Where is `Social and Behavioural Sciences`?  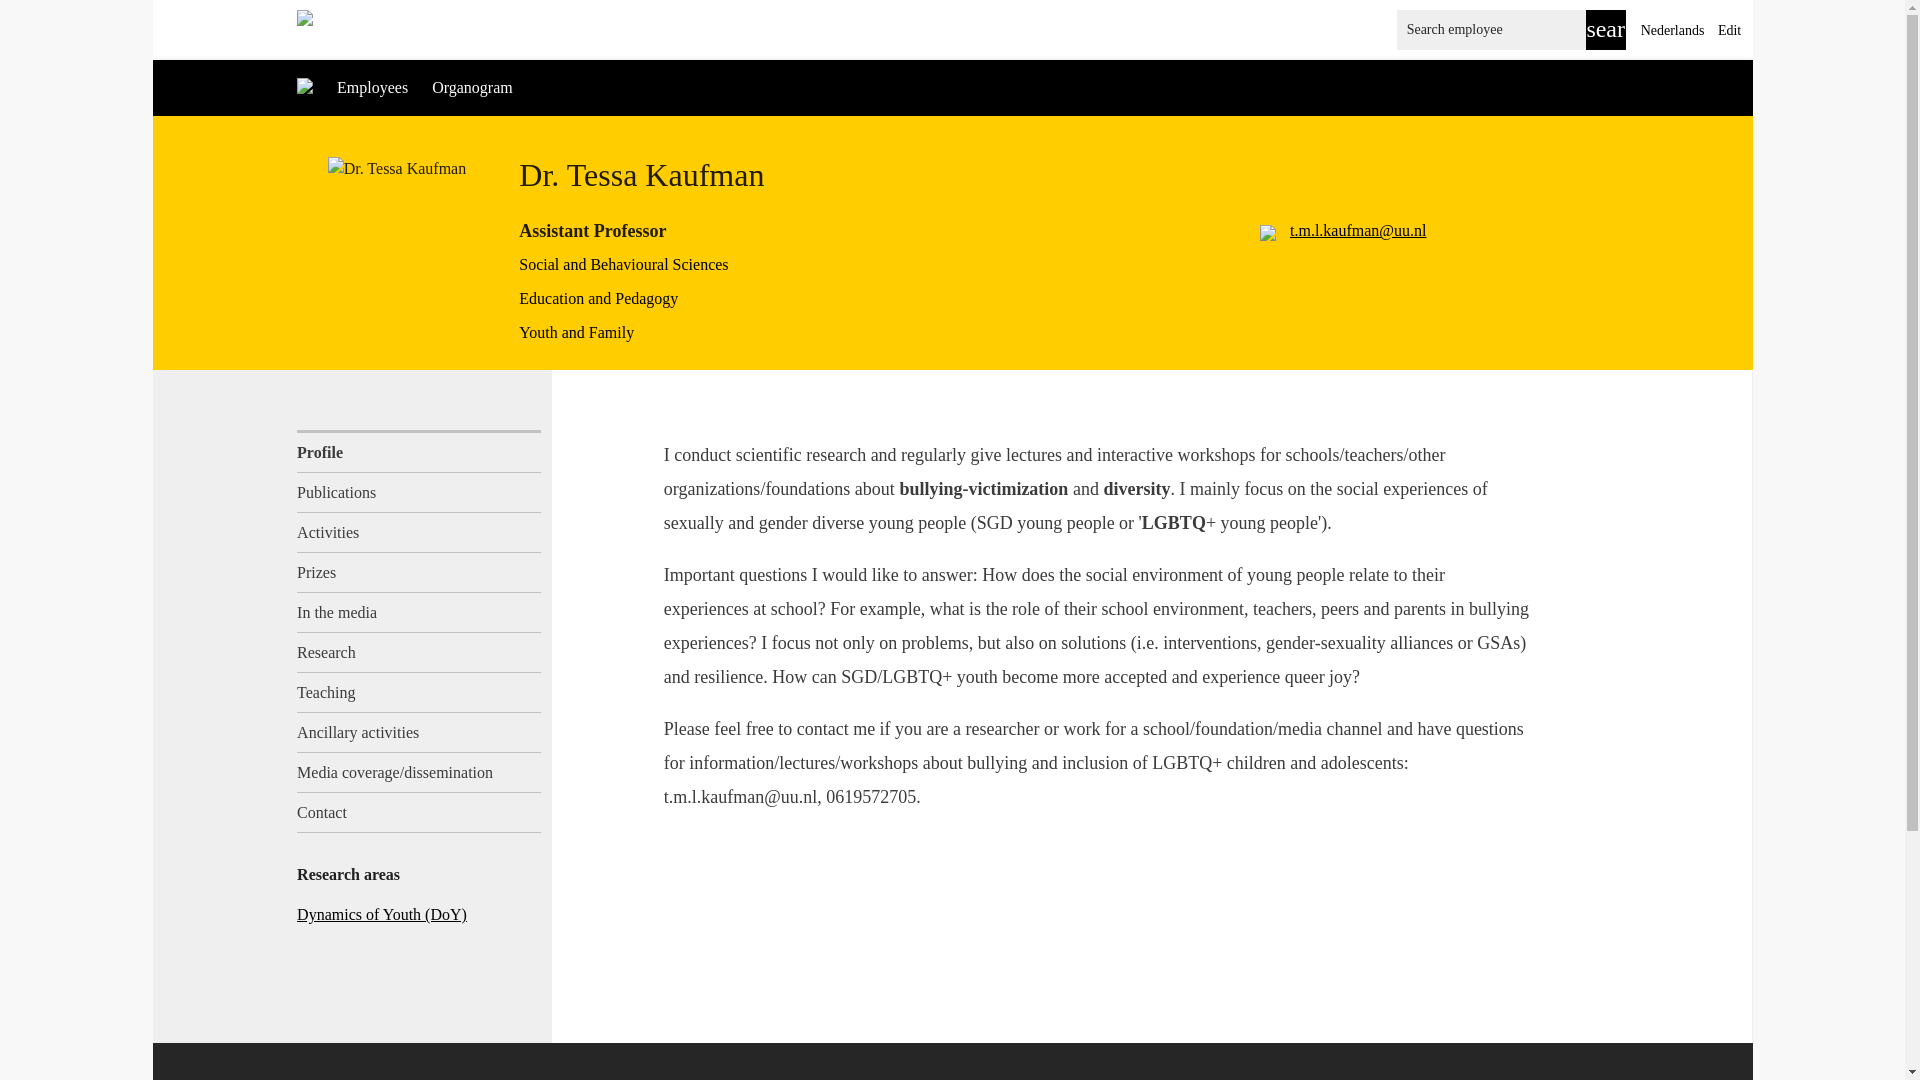 Social and Behavioural Sciences is located at coordinates (622, 264).